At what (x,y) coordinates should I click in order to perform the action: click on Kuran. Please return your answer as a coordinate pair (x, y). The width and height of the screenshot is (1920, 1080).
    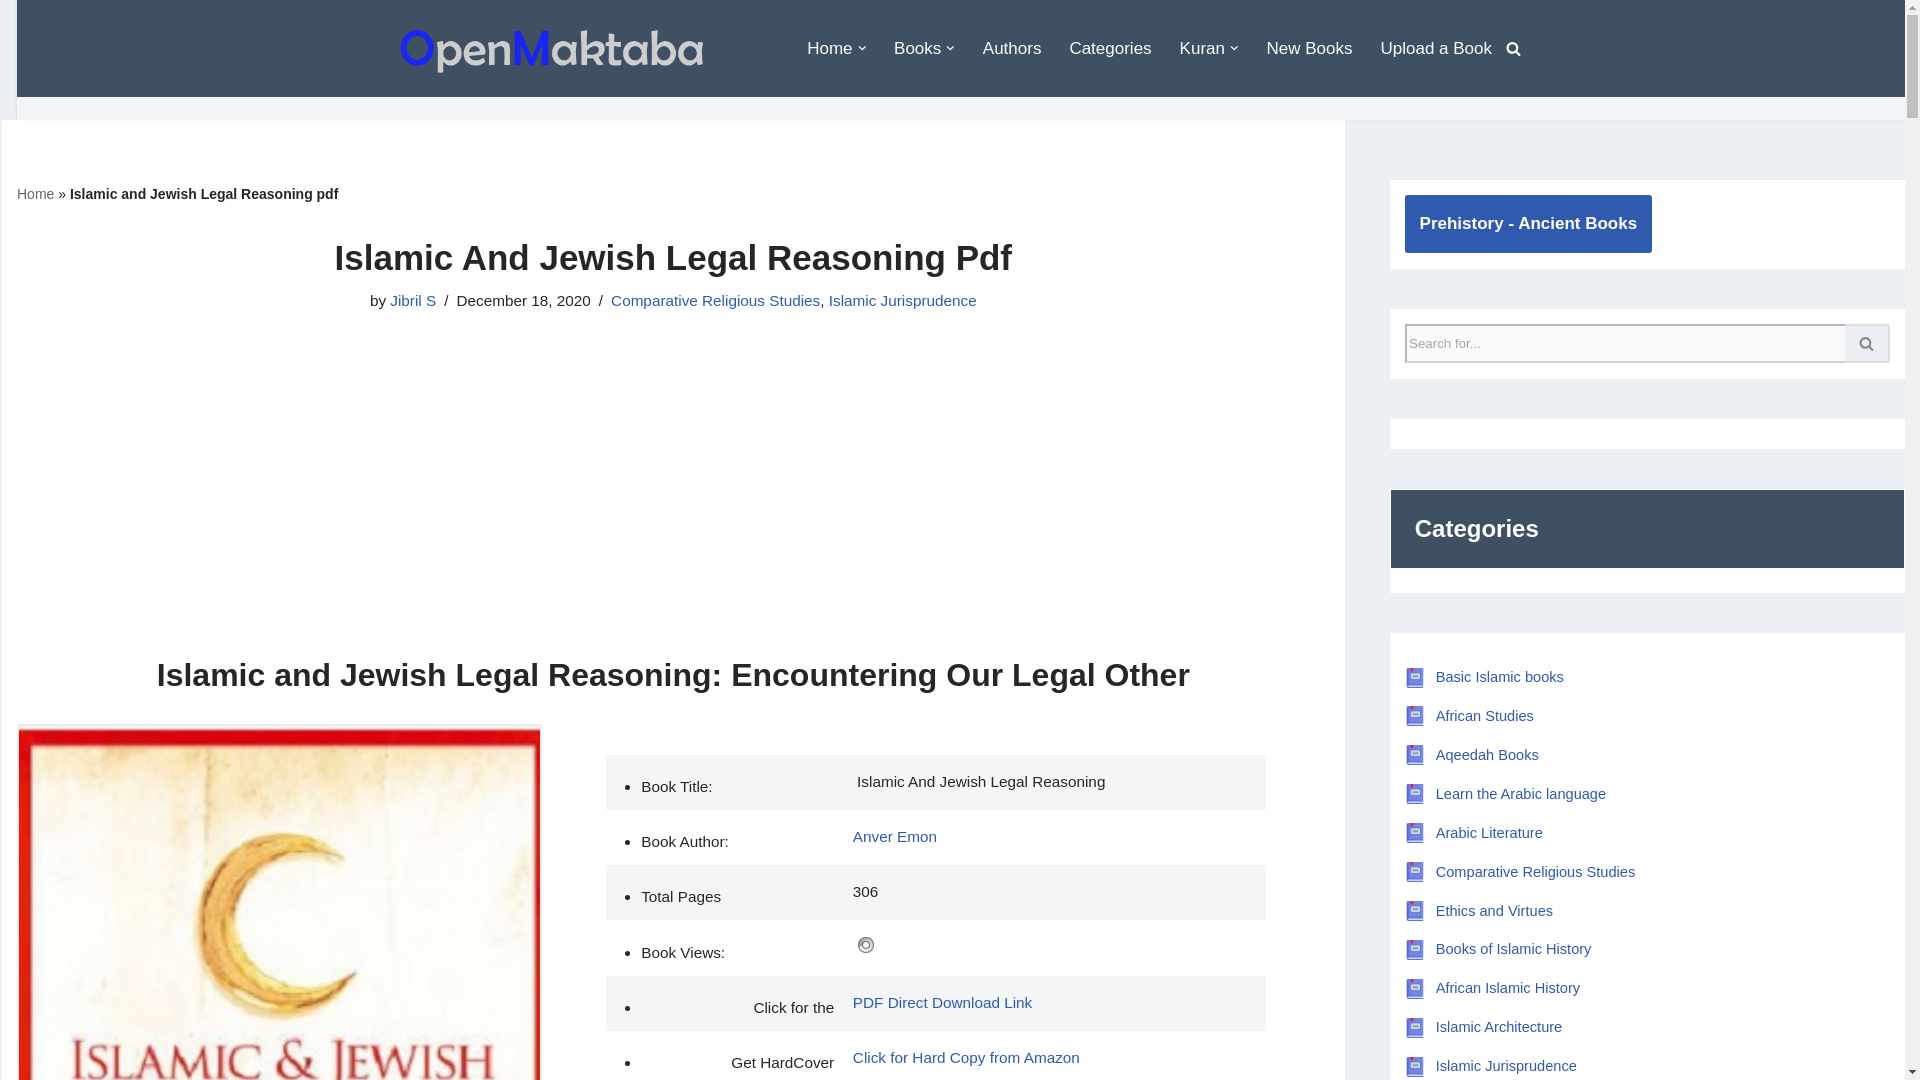
    Looking at the image, I should click on (1202, 47).